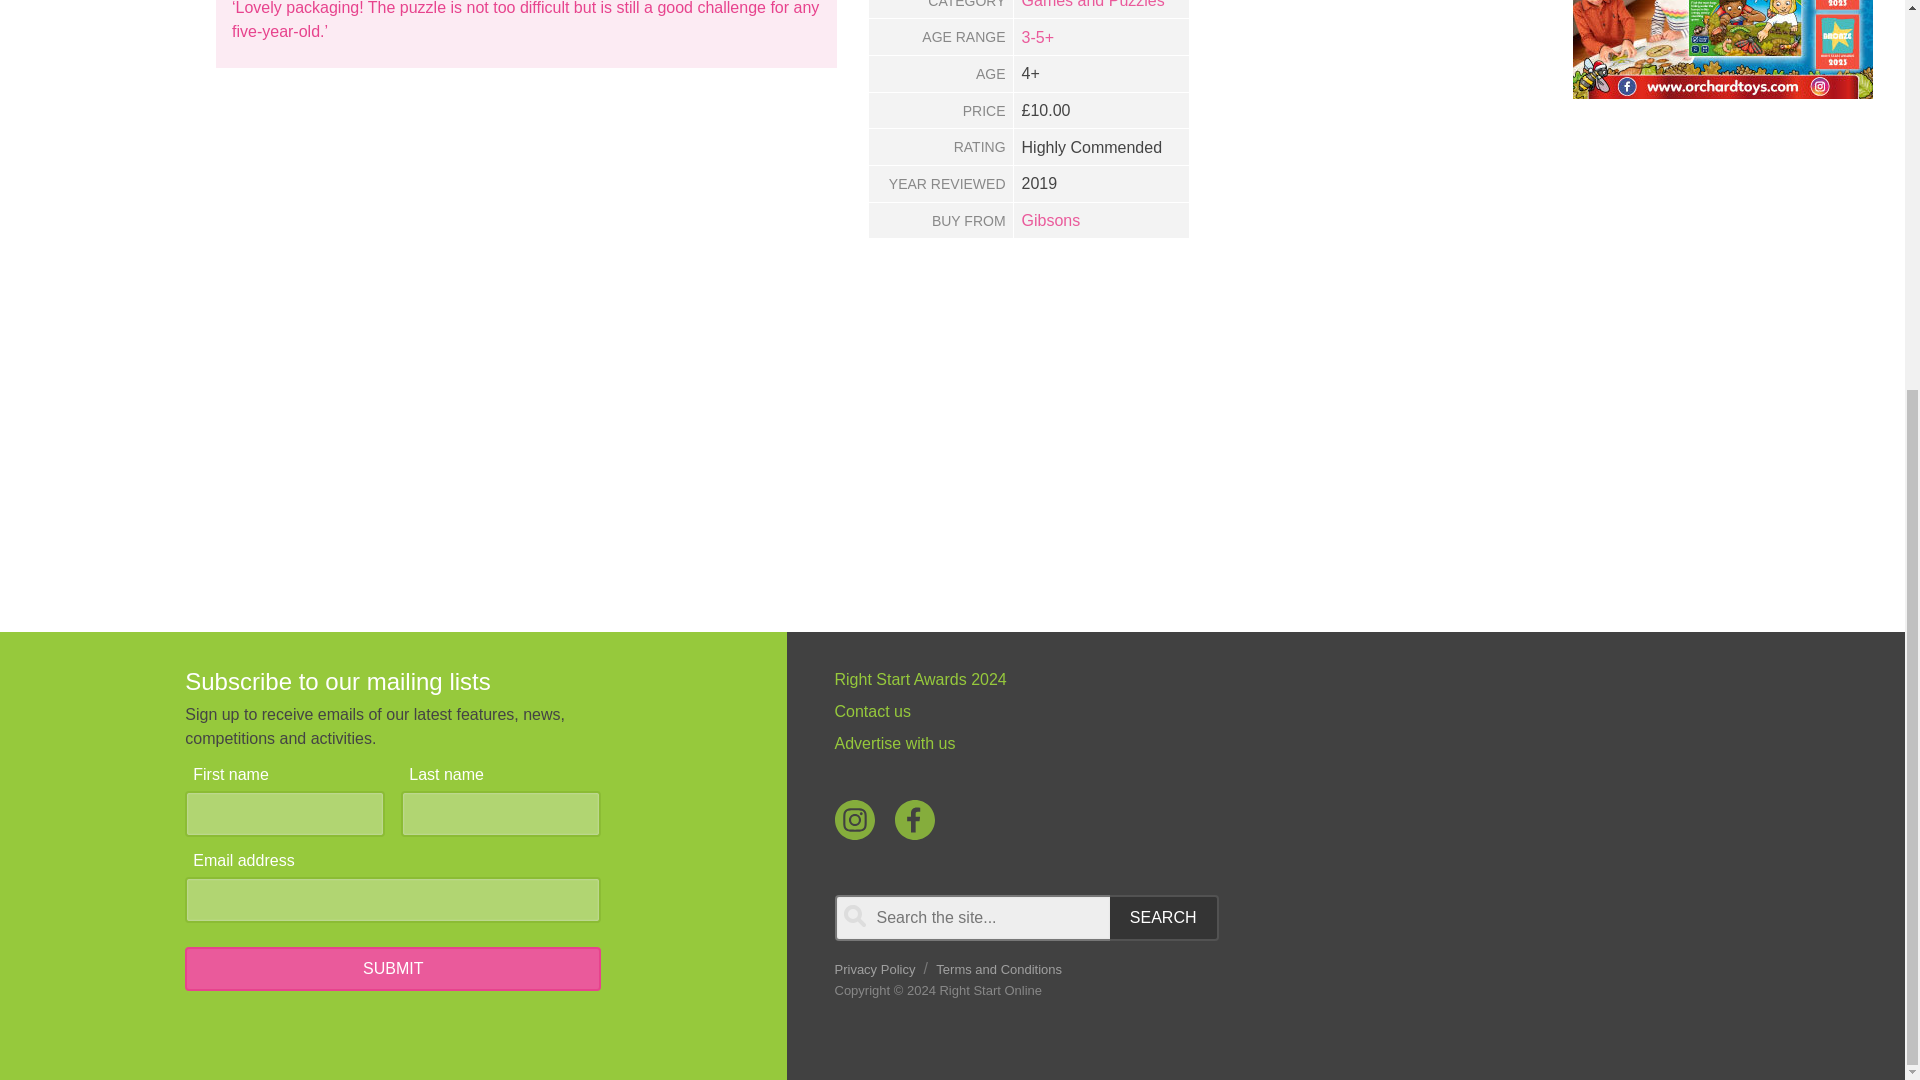  Describe the element at coordinates (1093, 4) in the screenshot. I see `Games and Puzzles` at that location.